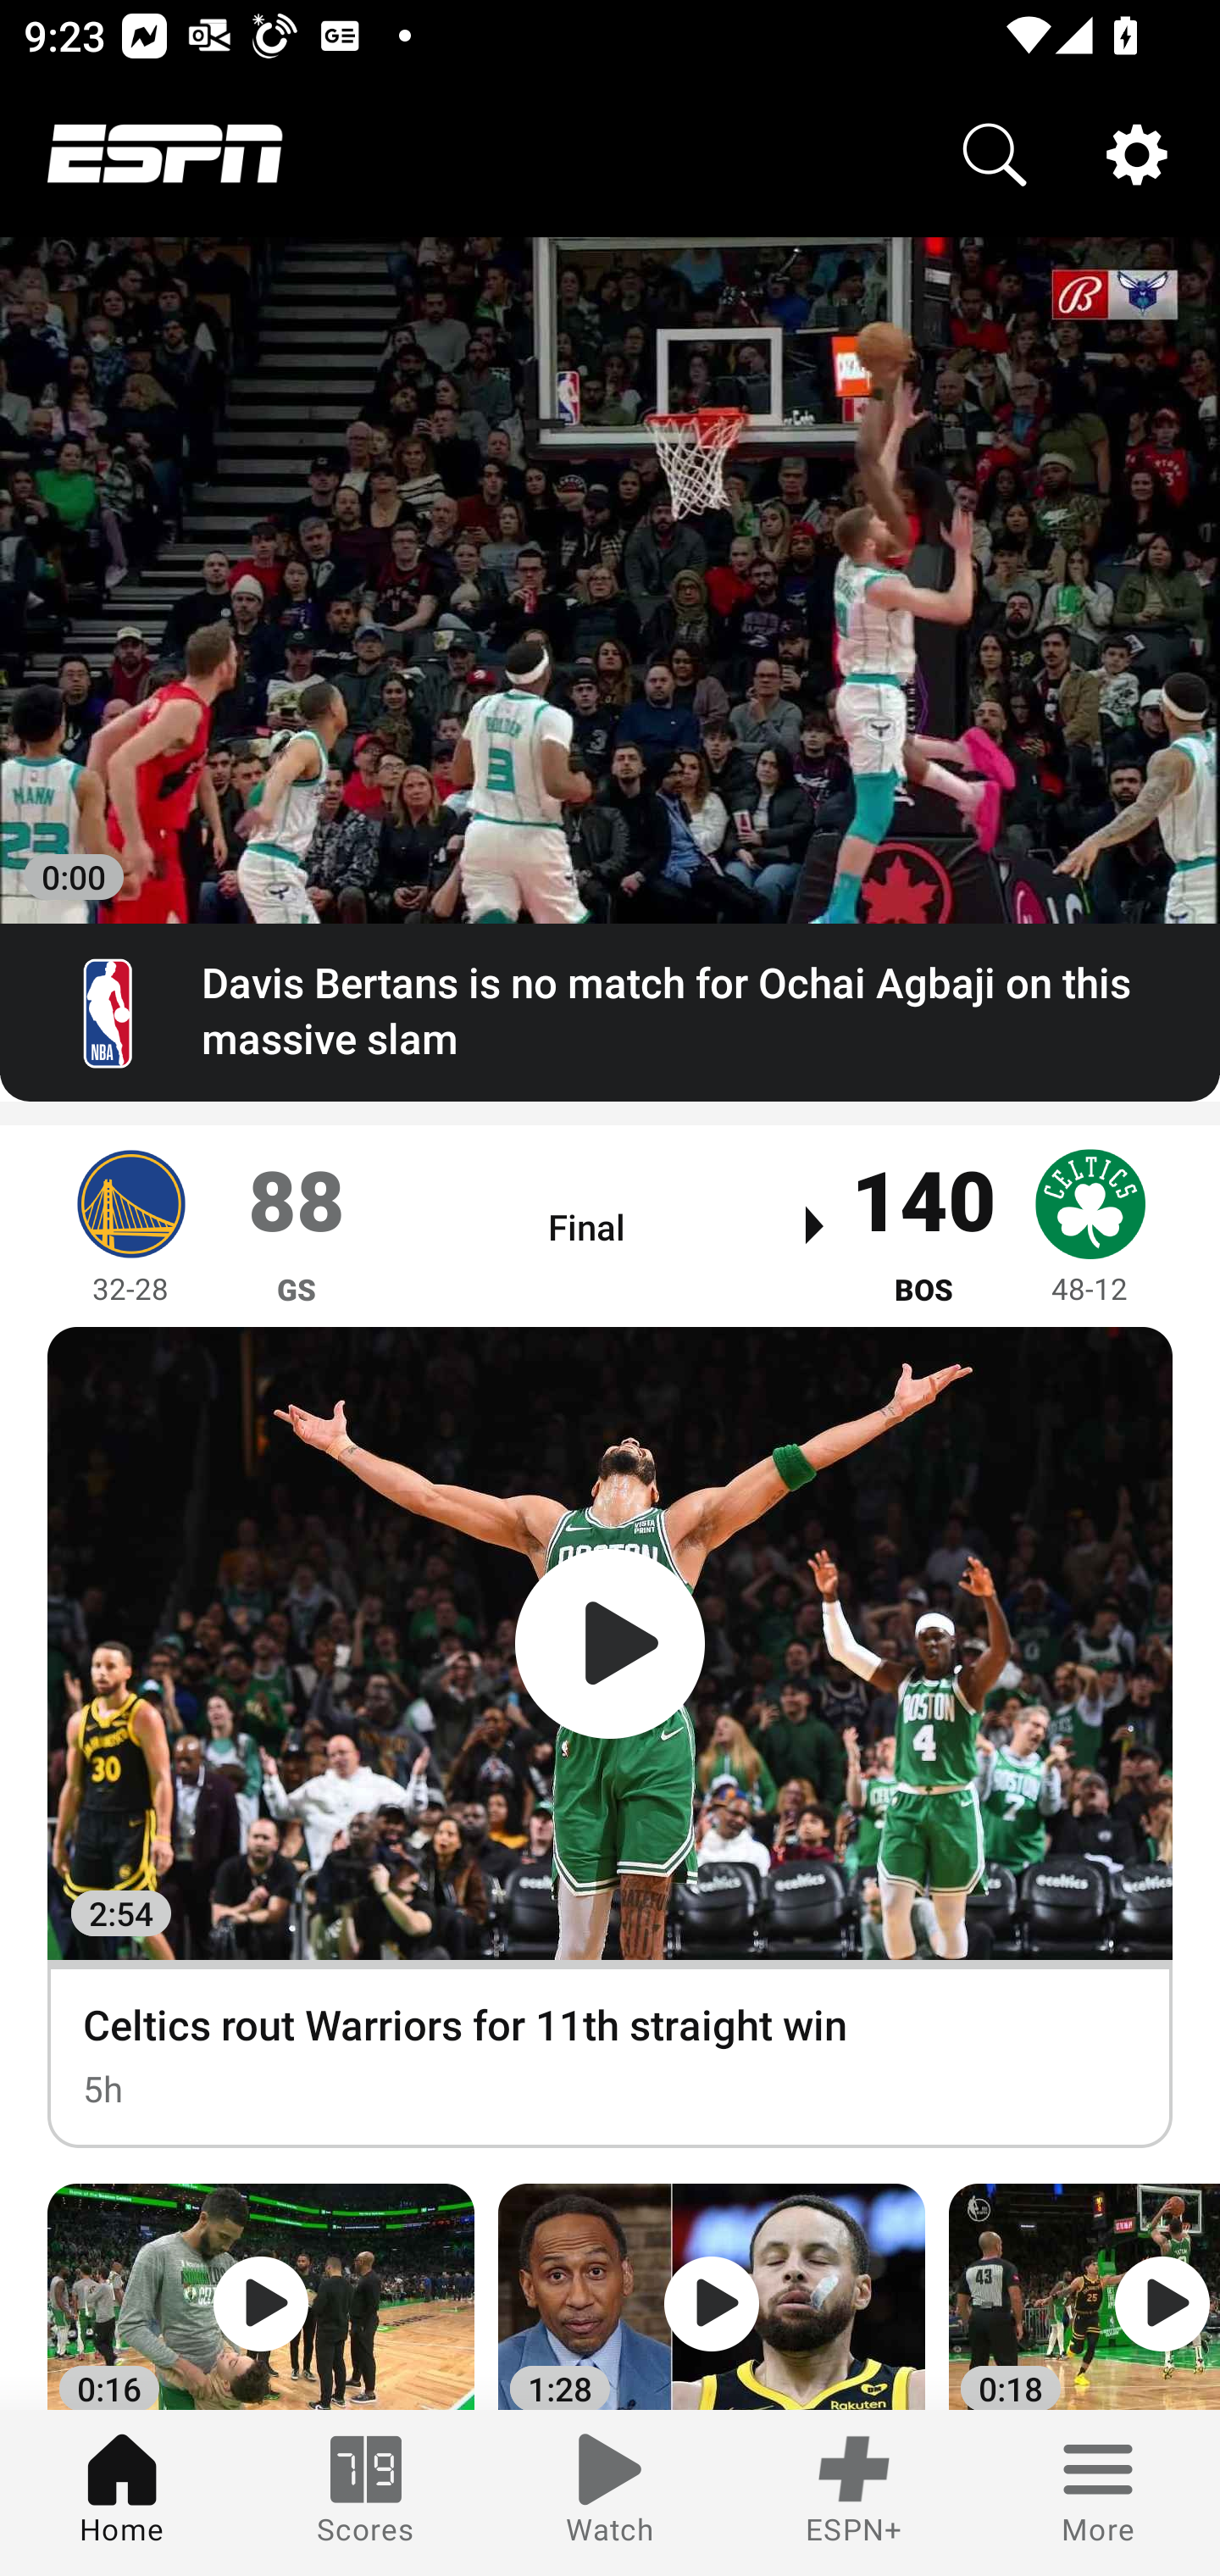 The height and width of the screenshot is (2576, 1220). I want to click on More, so click(1098, 2493).